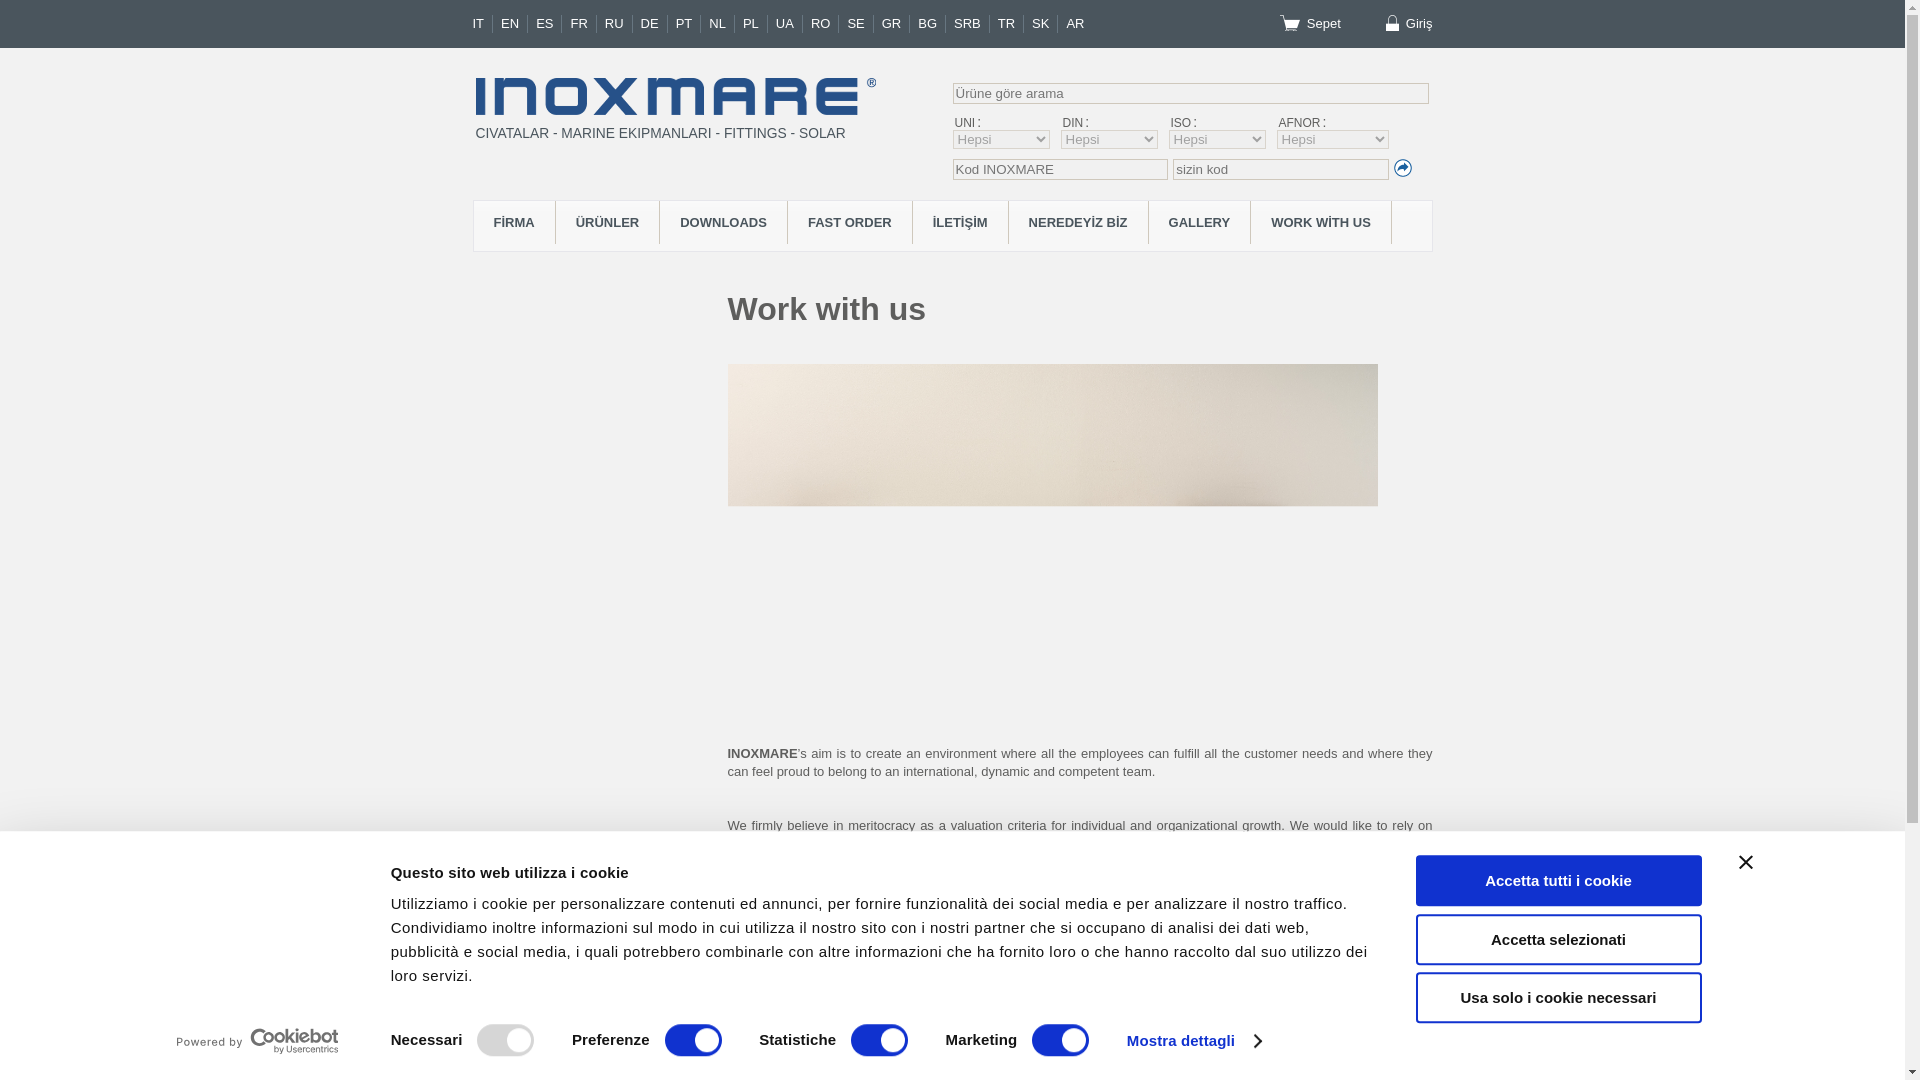  What do you see at coordinates (618, 24) in the screenshot?
I see `RU` at bounding box center [618, 24].